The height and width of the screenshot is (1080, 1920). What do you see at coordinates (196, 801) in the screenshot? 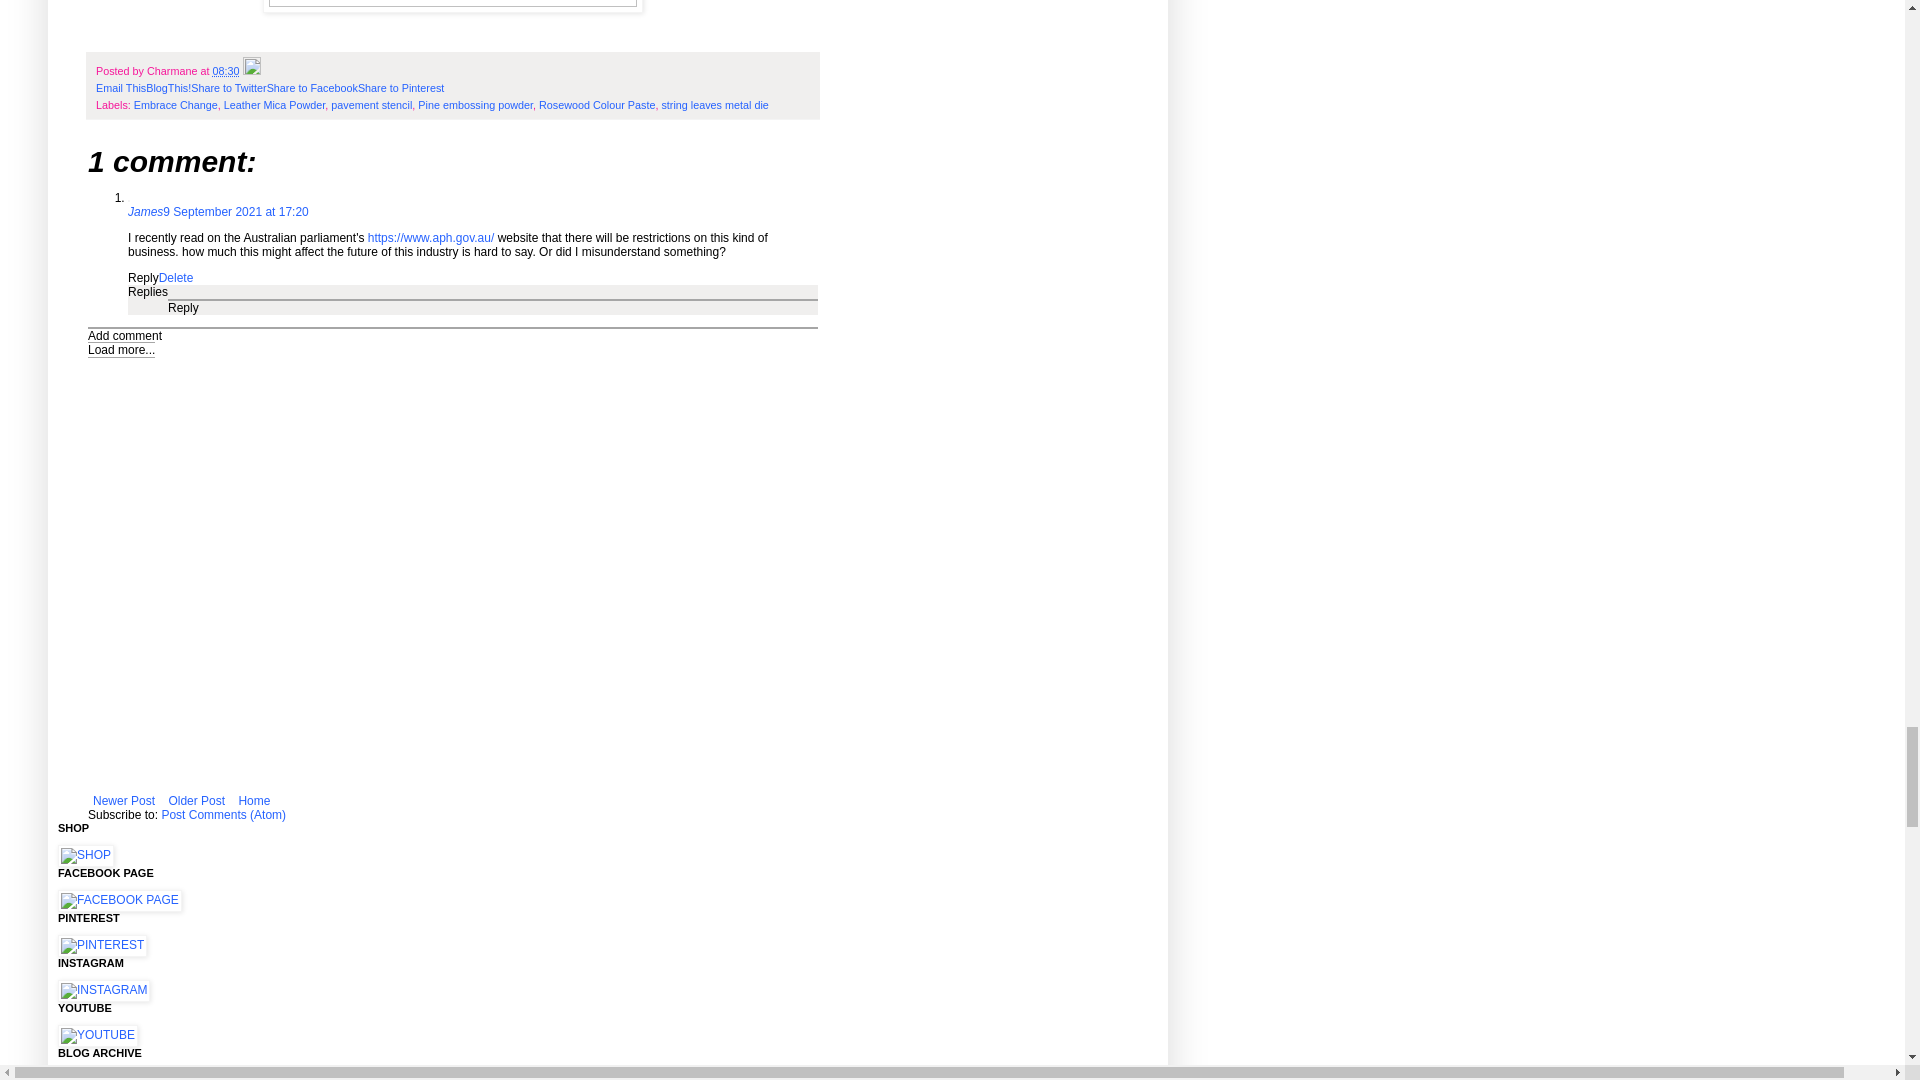
I see `Older Post` at bounding box center [196, 801].